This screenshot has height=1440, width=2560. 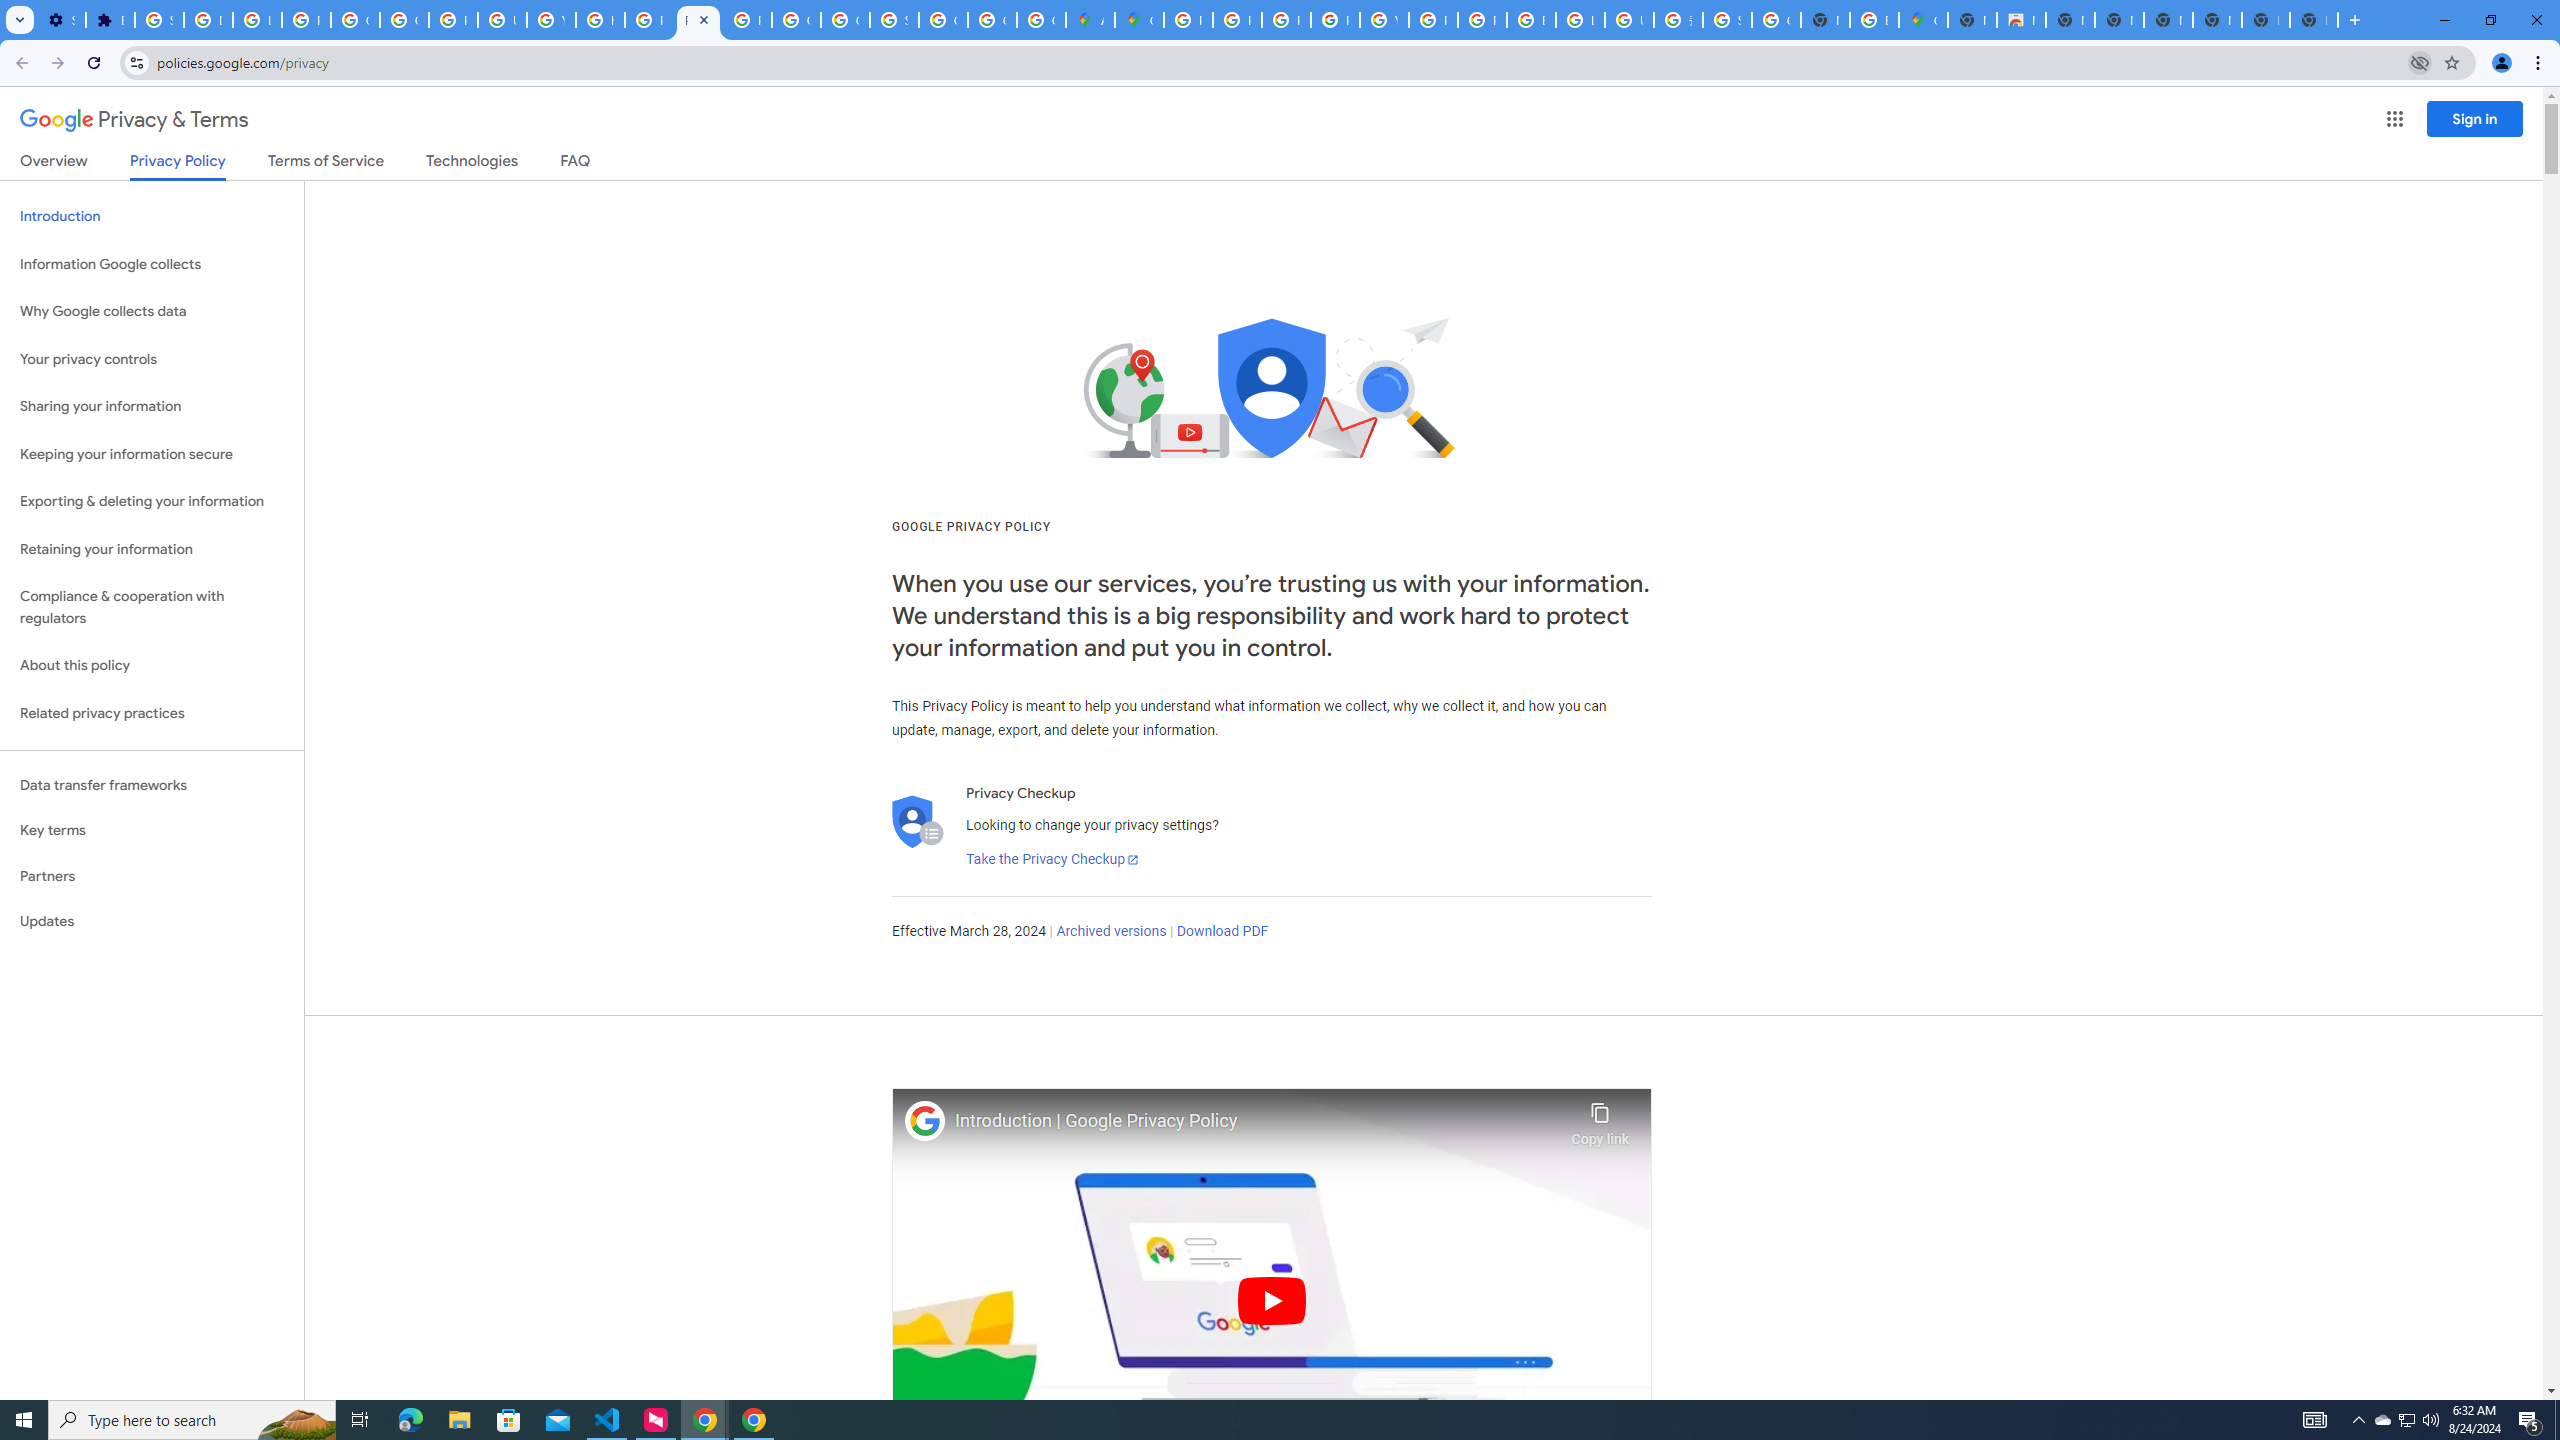 What do you see at coordinates (61, 20) in the screenshot?
I see `Settings - On startup` at bounding box center [61, 20].